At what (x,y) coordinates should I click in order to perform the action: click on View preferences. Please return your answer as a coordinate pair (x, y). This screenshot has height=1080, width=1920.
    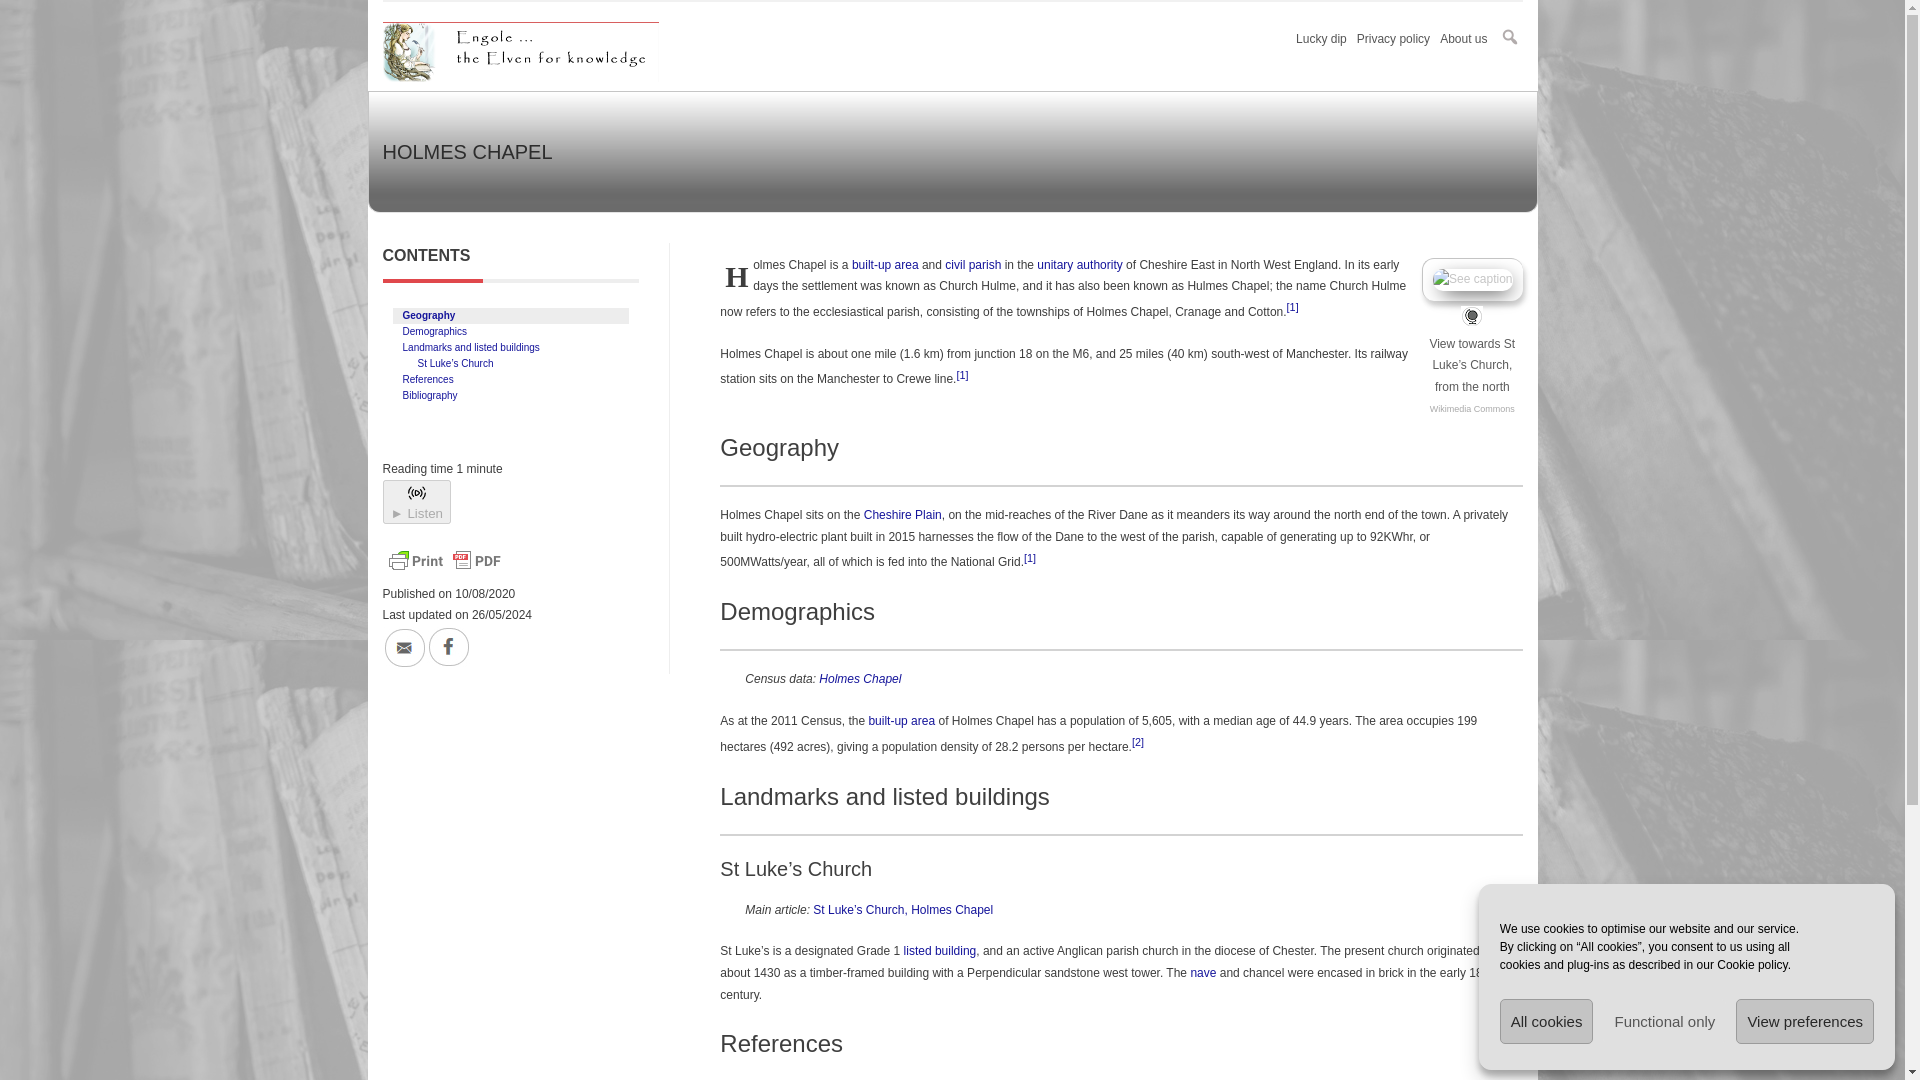
    Looking at the image, I should click on (1804, 1022).